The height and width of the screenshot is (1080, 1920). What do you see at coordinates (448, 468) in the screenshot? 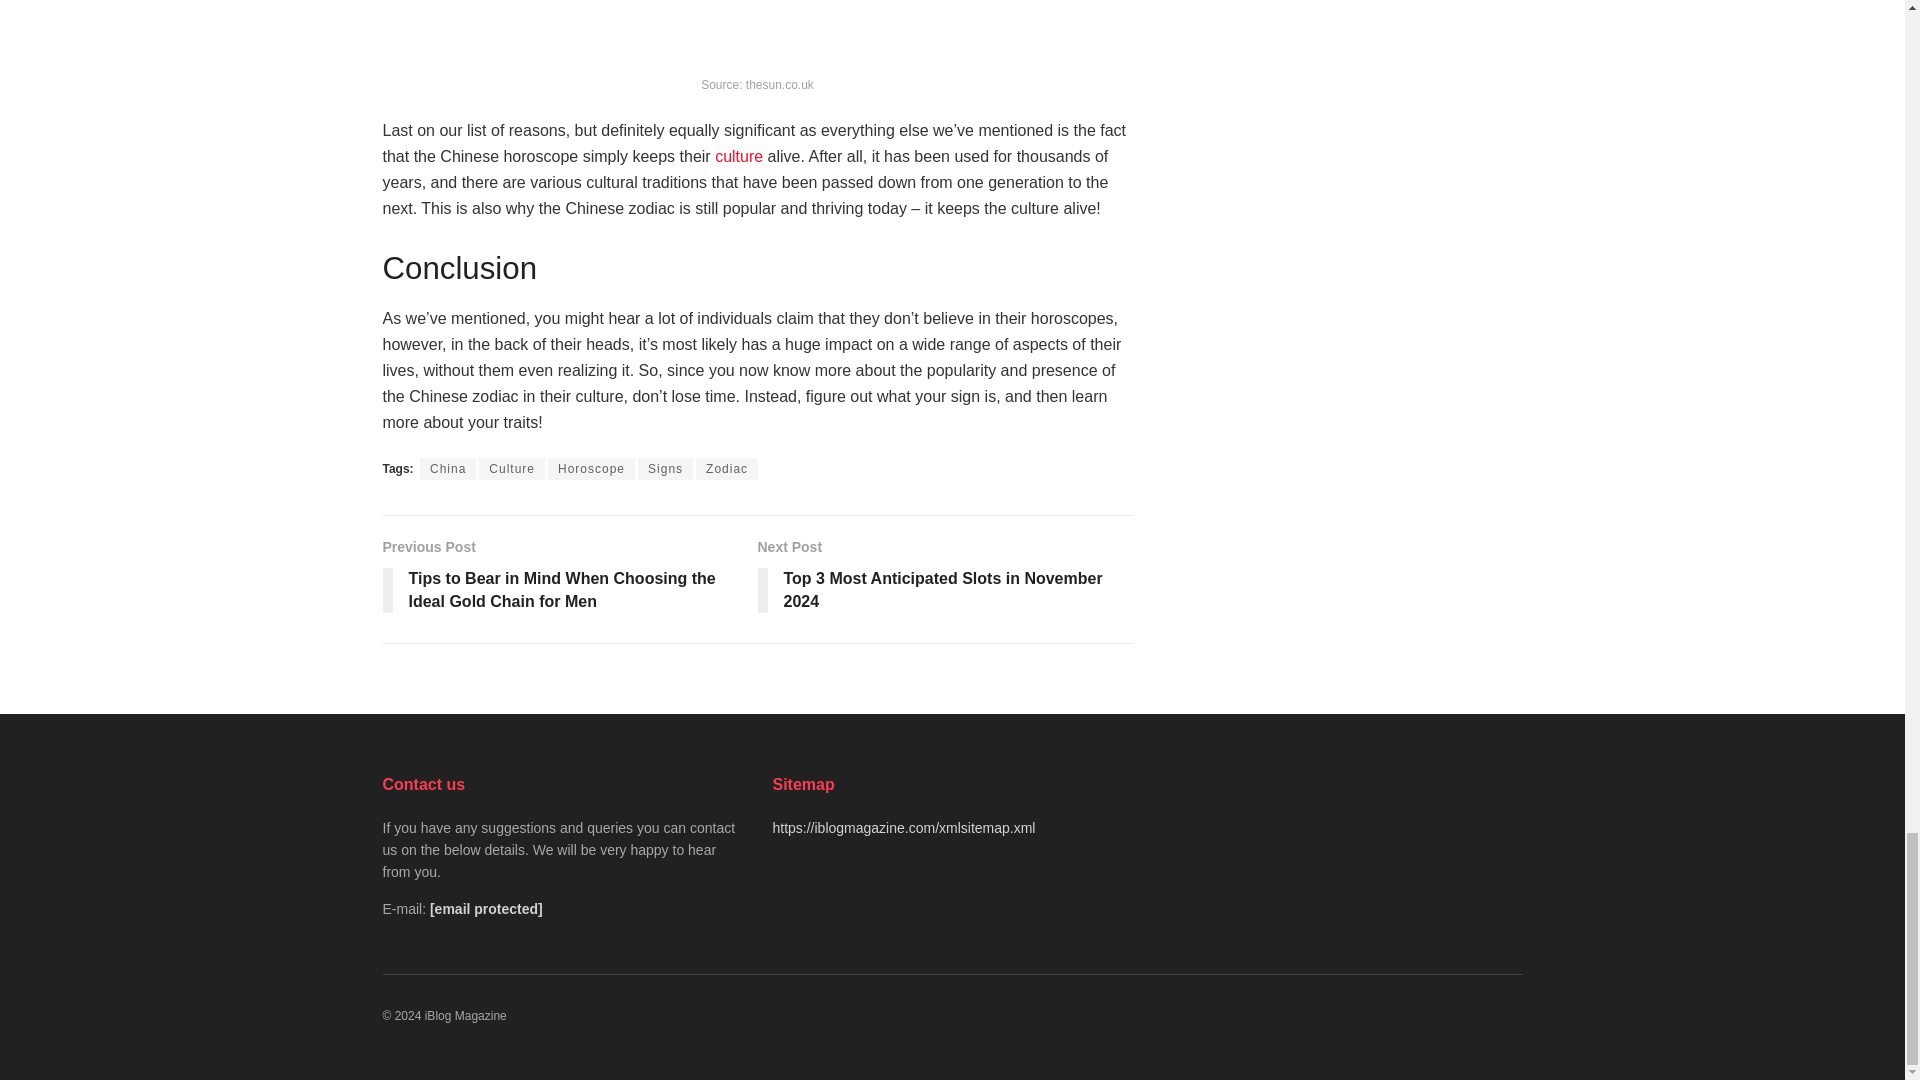
I see `China` at bounding box center [448, 468].